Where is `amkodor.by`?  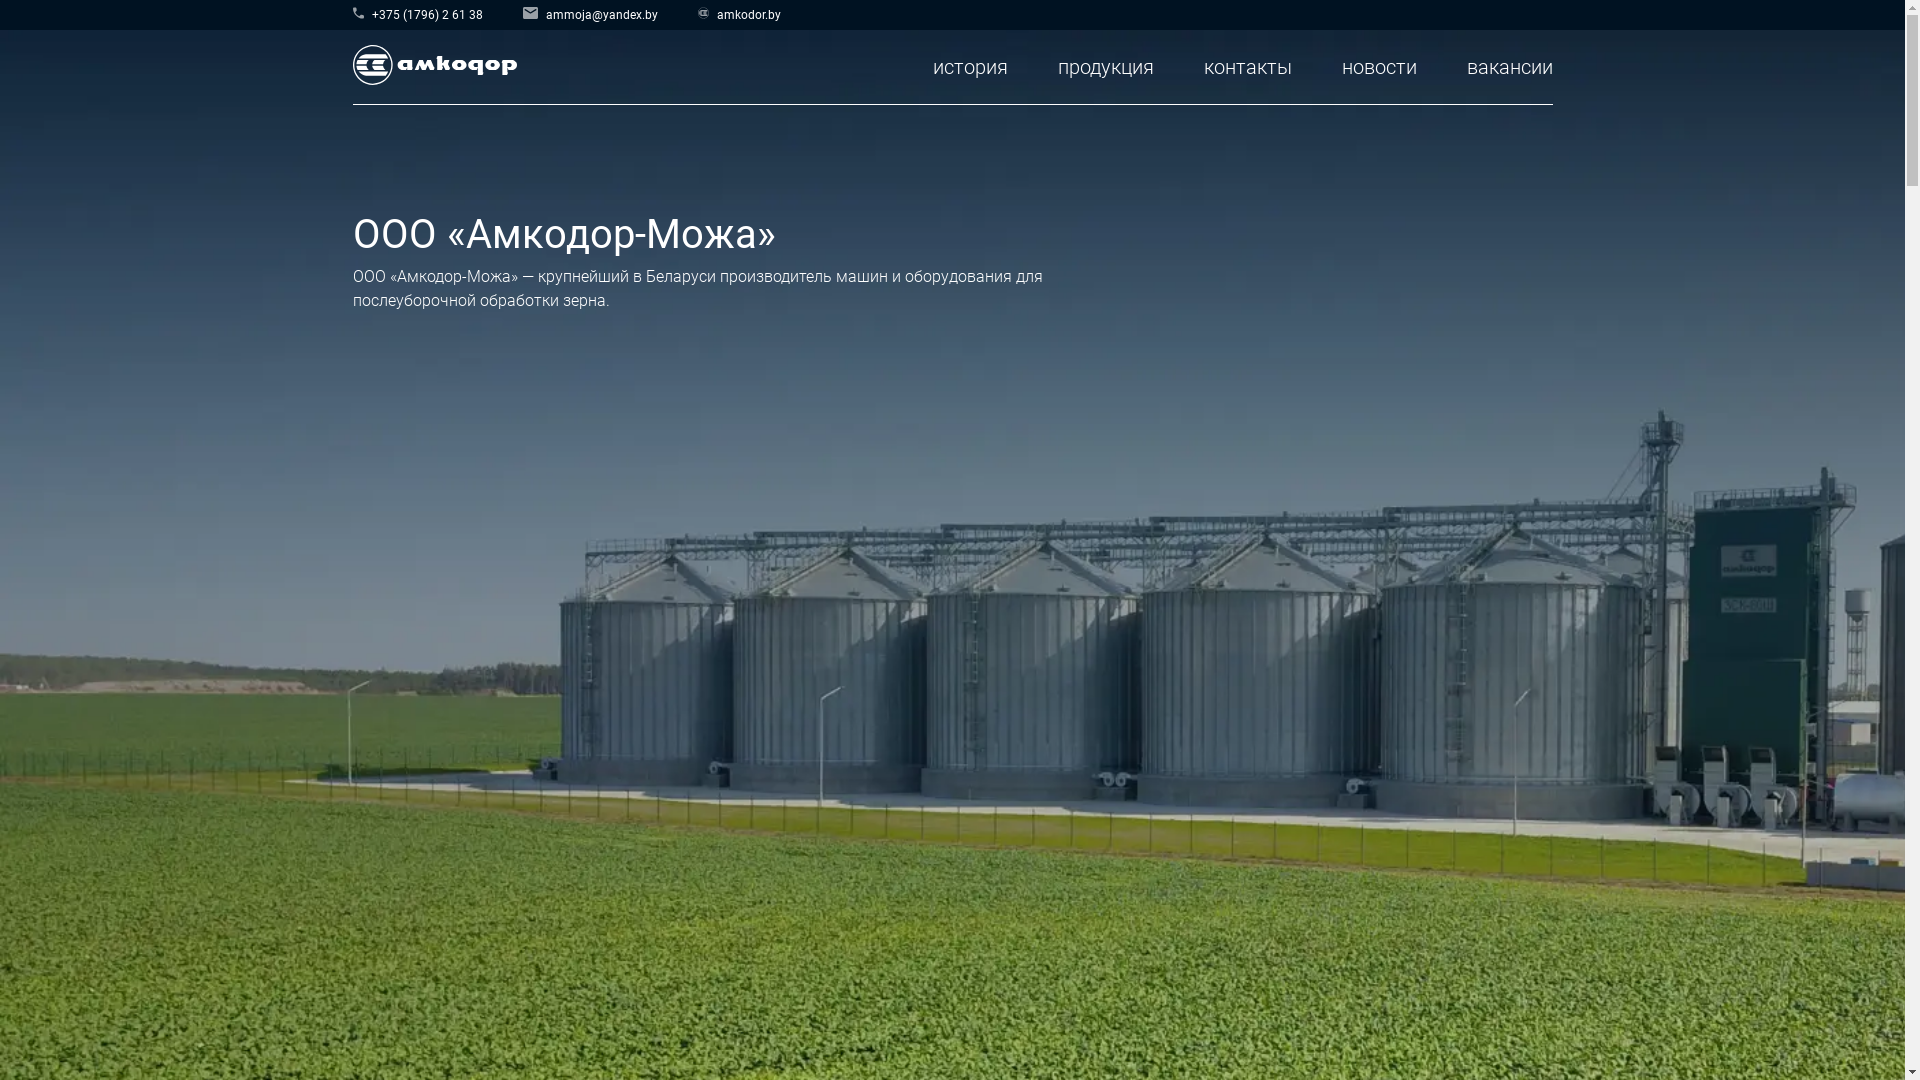
amkodor.by is located at coordinates (740, 11).